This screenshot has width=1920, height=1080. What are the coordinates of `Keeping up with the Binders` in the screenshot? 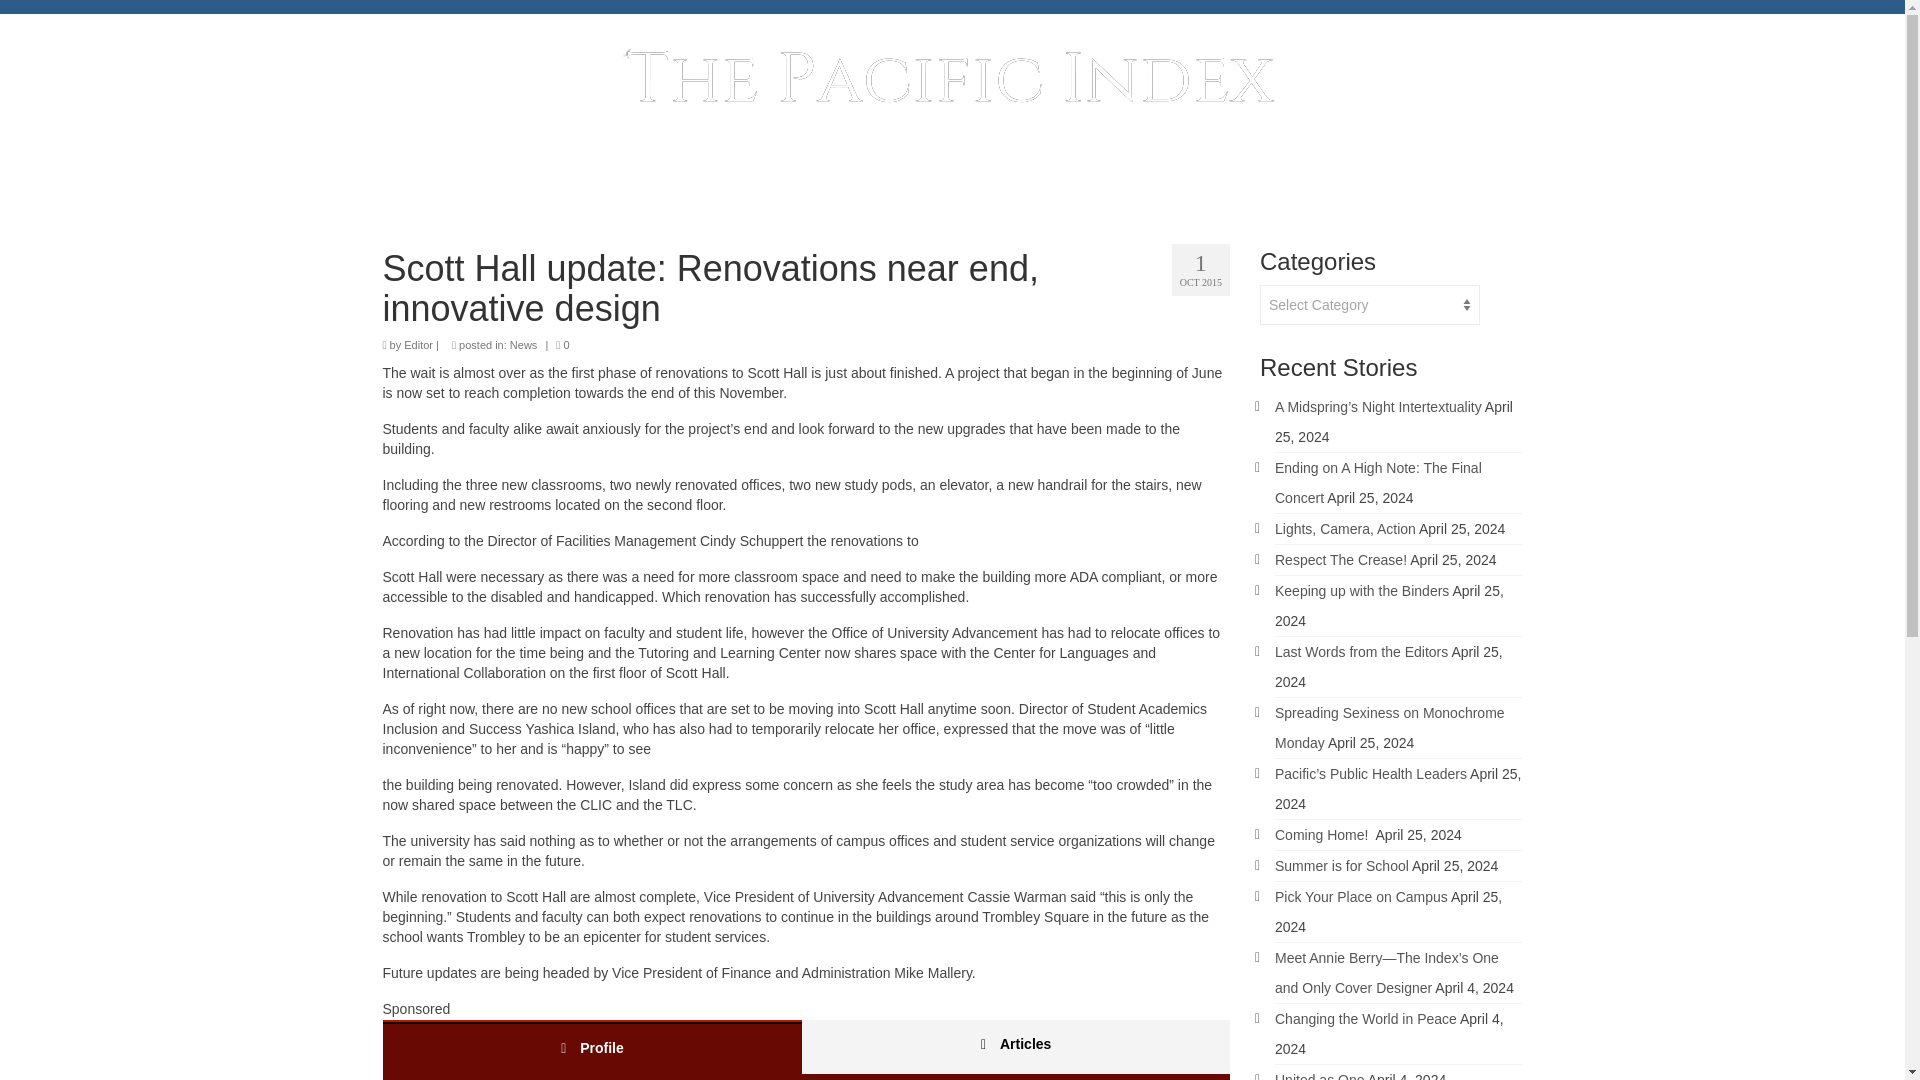 It's located at (1362, 591).